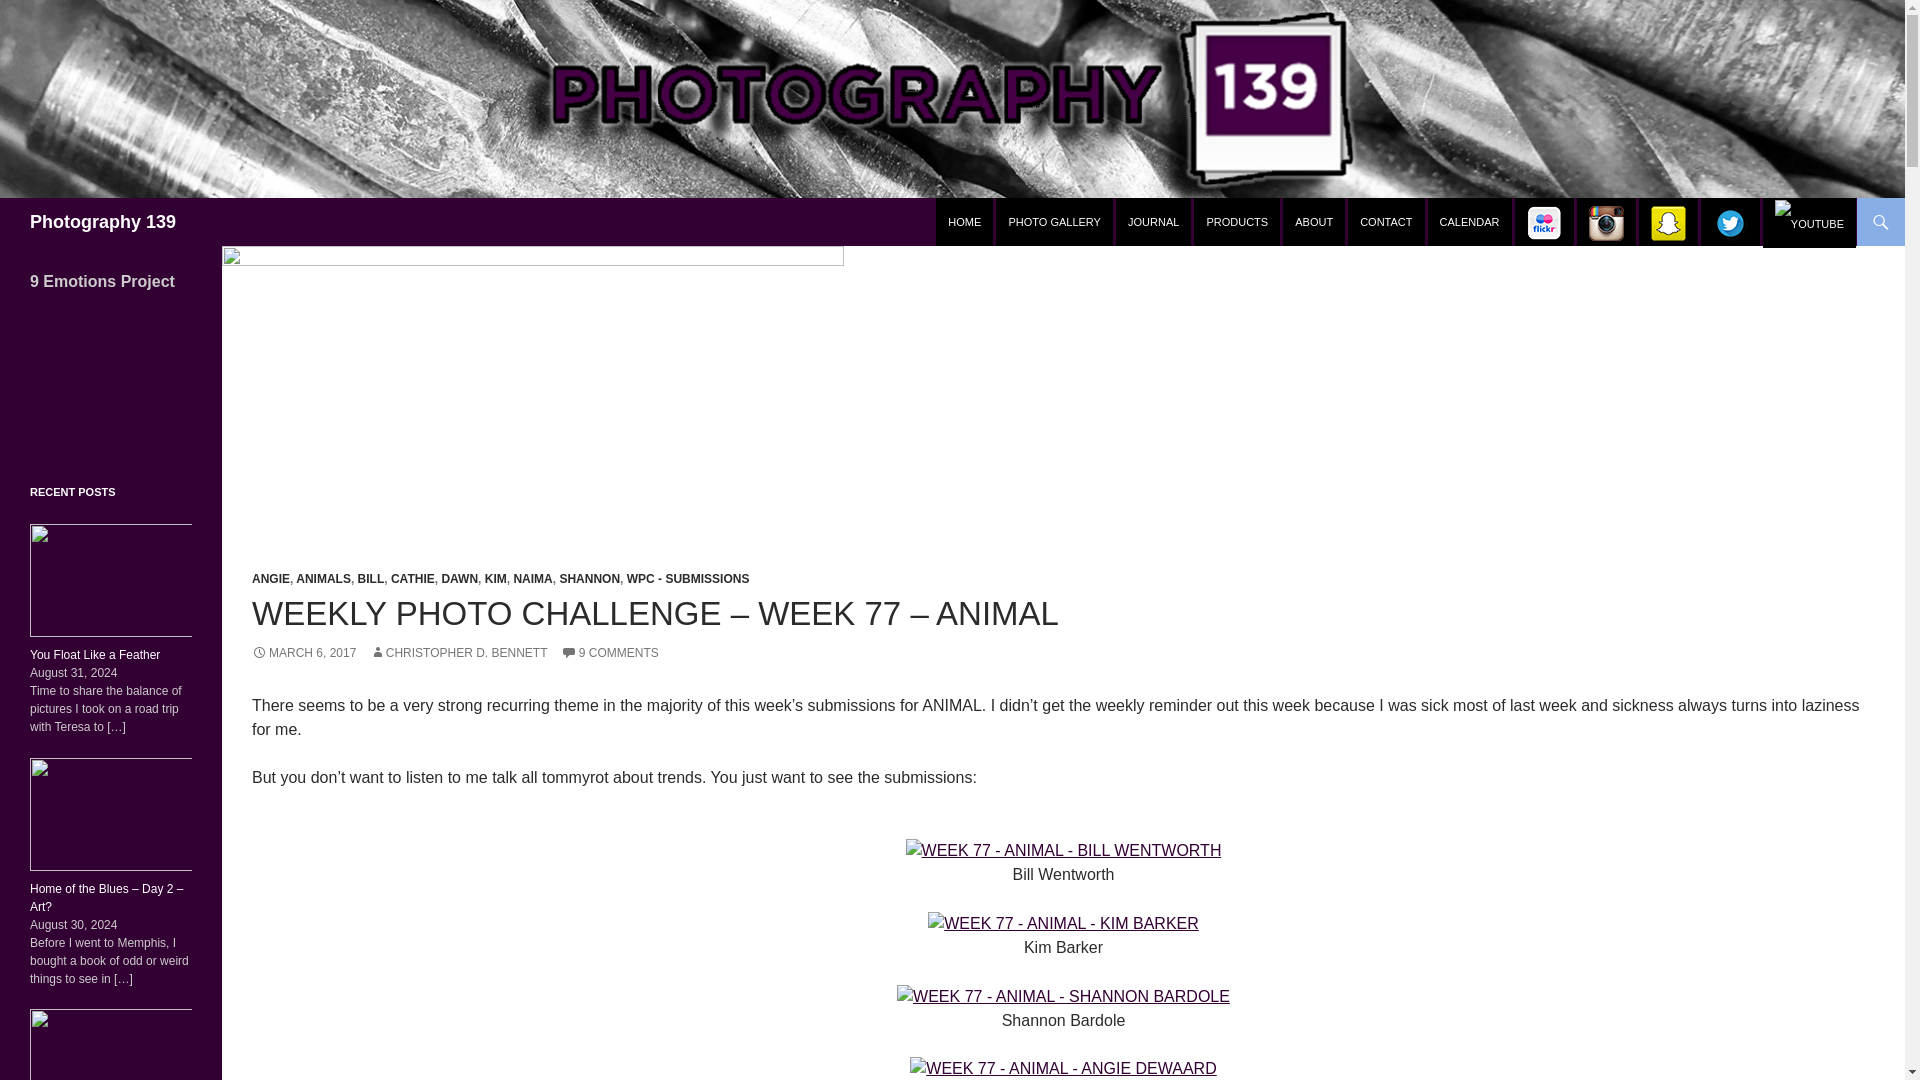 This screenshot has width=1920, height=1080. Describe the element at coordinates (496, 579) in the screenshot. I see `KIM` at that location.